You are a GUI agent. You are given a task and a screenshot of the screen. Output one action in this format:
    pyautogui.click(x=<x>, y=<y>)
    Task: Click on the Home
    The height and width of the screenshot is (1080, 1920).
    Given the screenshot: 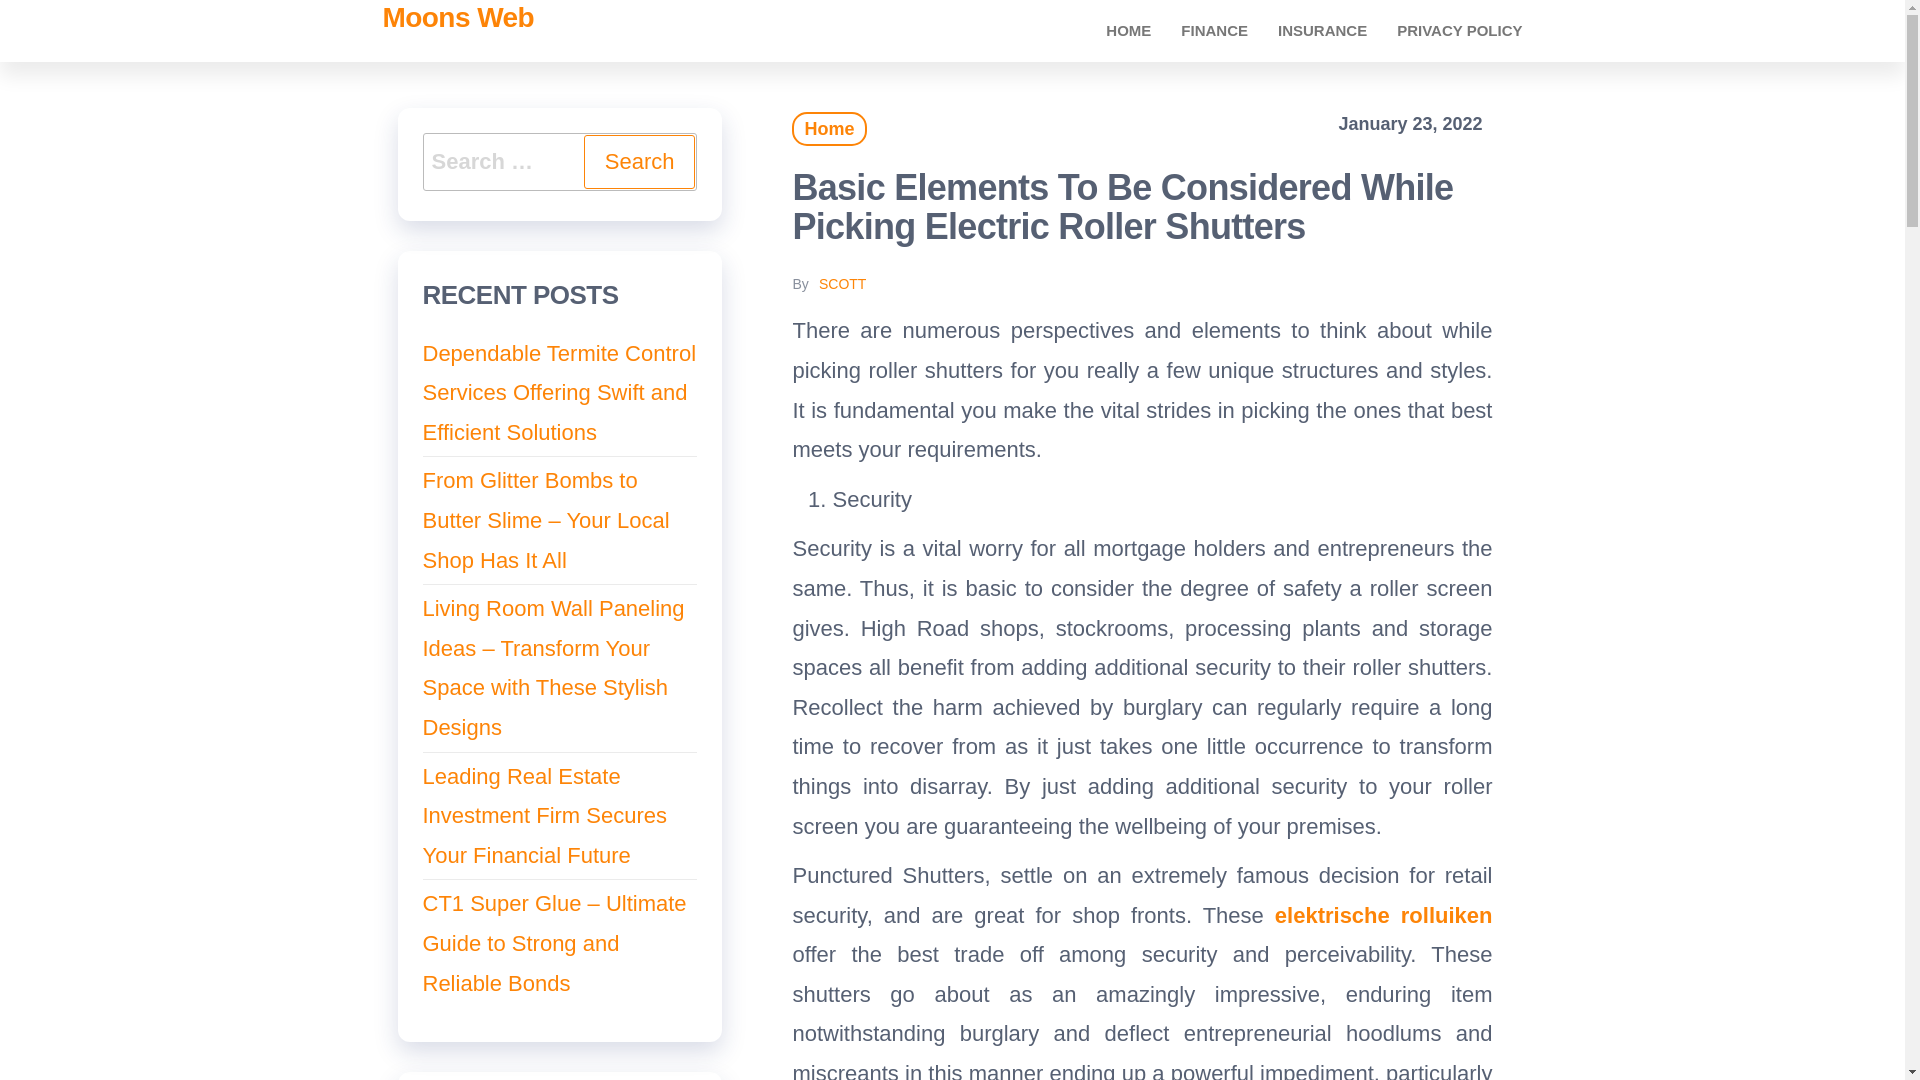 What is the action you would take?
    pyautogui.click(x=1128, y=30)
    